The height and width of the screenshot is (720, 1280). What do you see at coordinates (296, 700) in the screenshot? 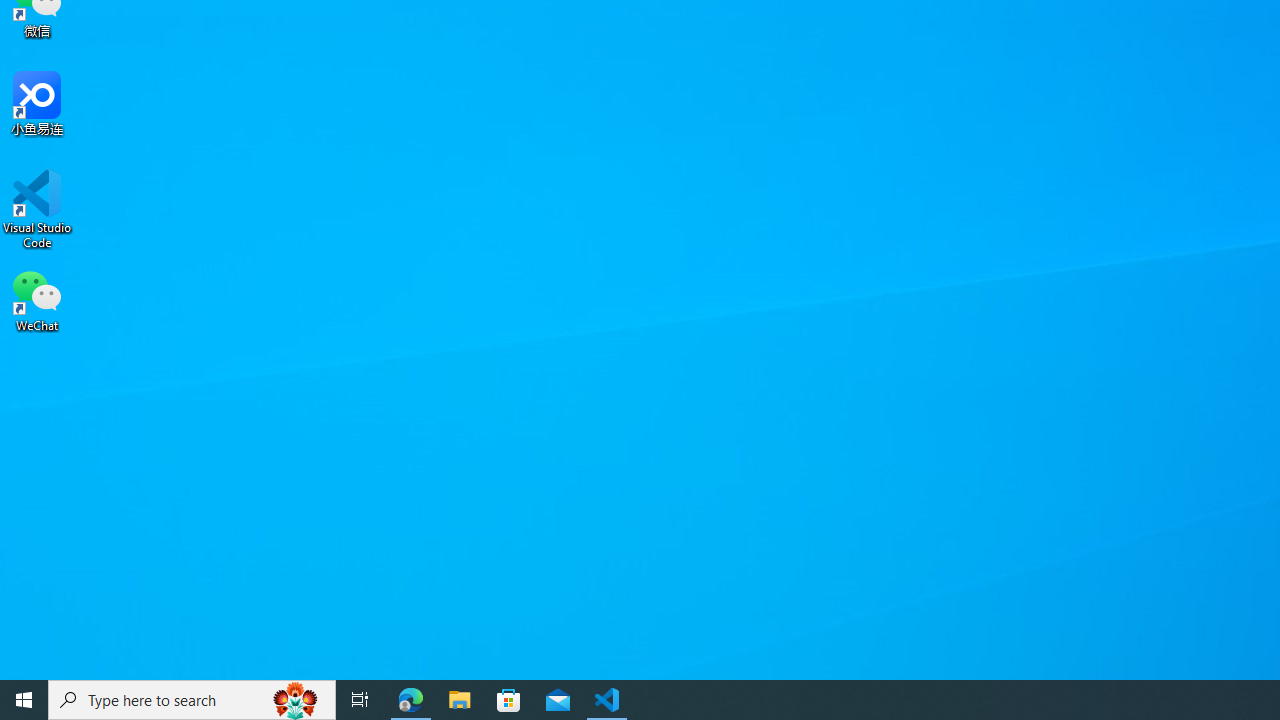
I see `Search highlights icon opens search home window` at bounding box center [296, 700].